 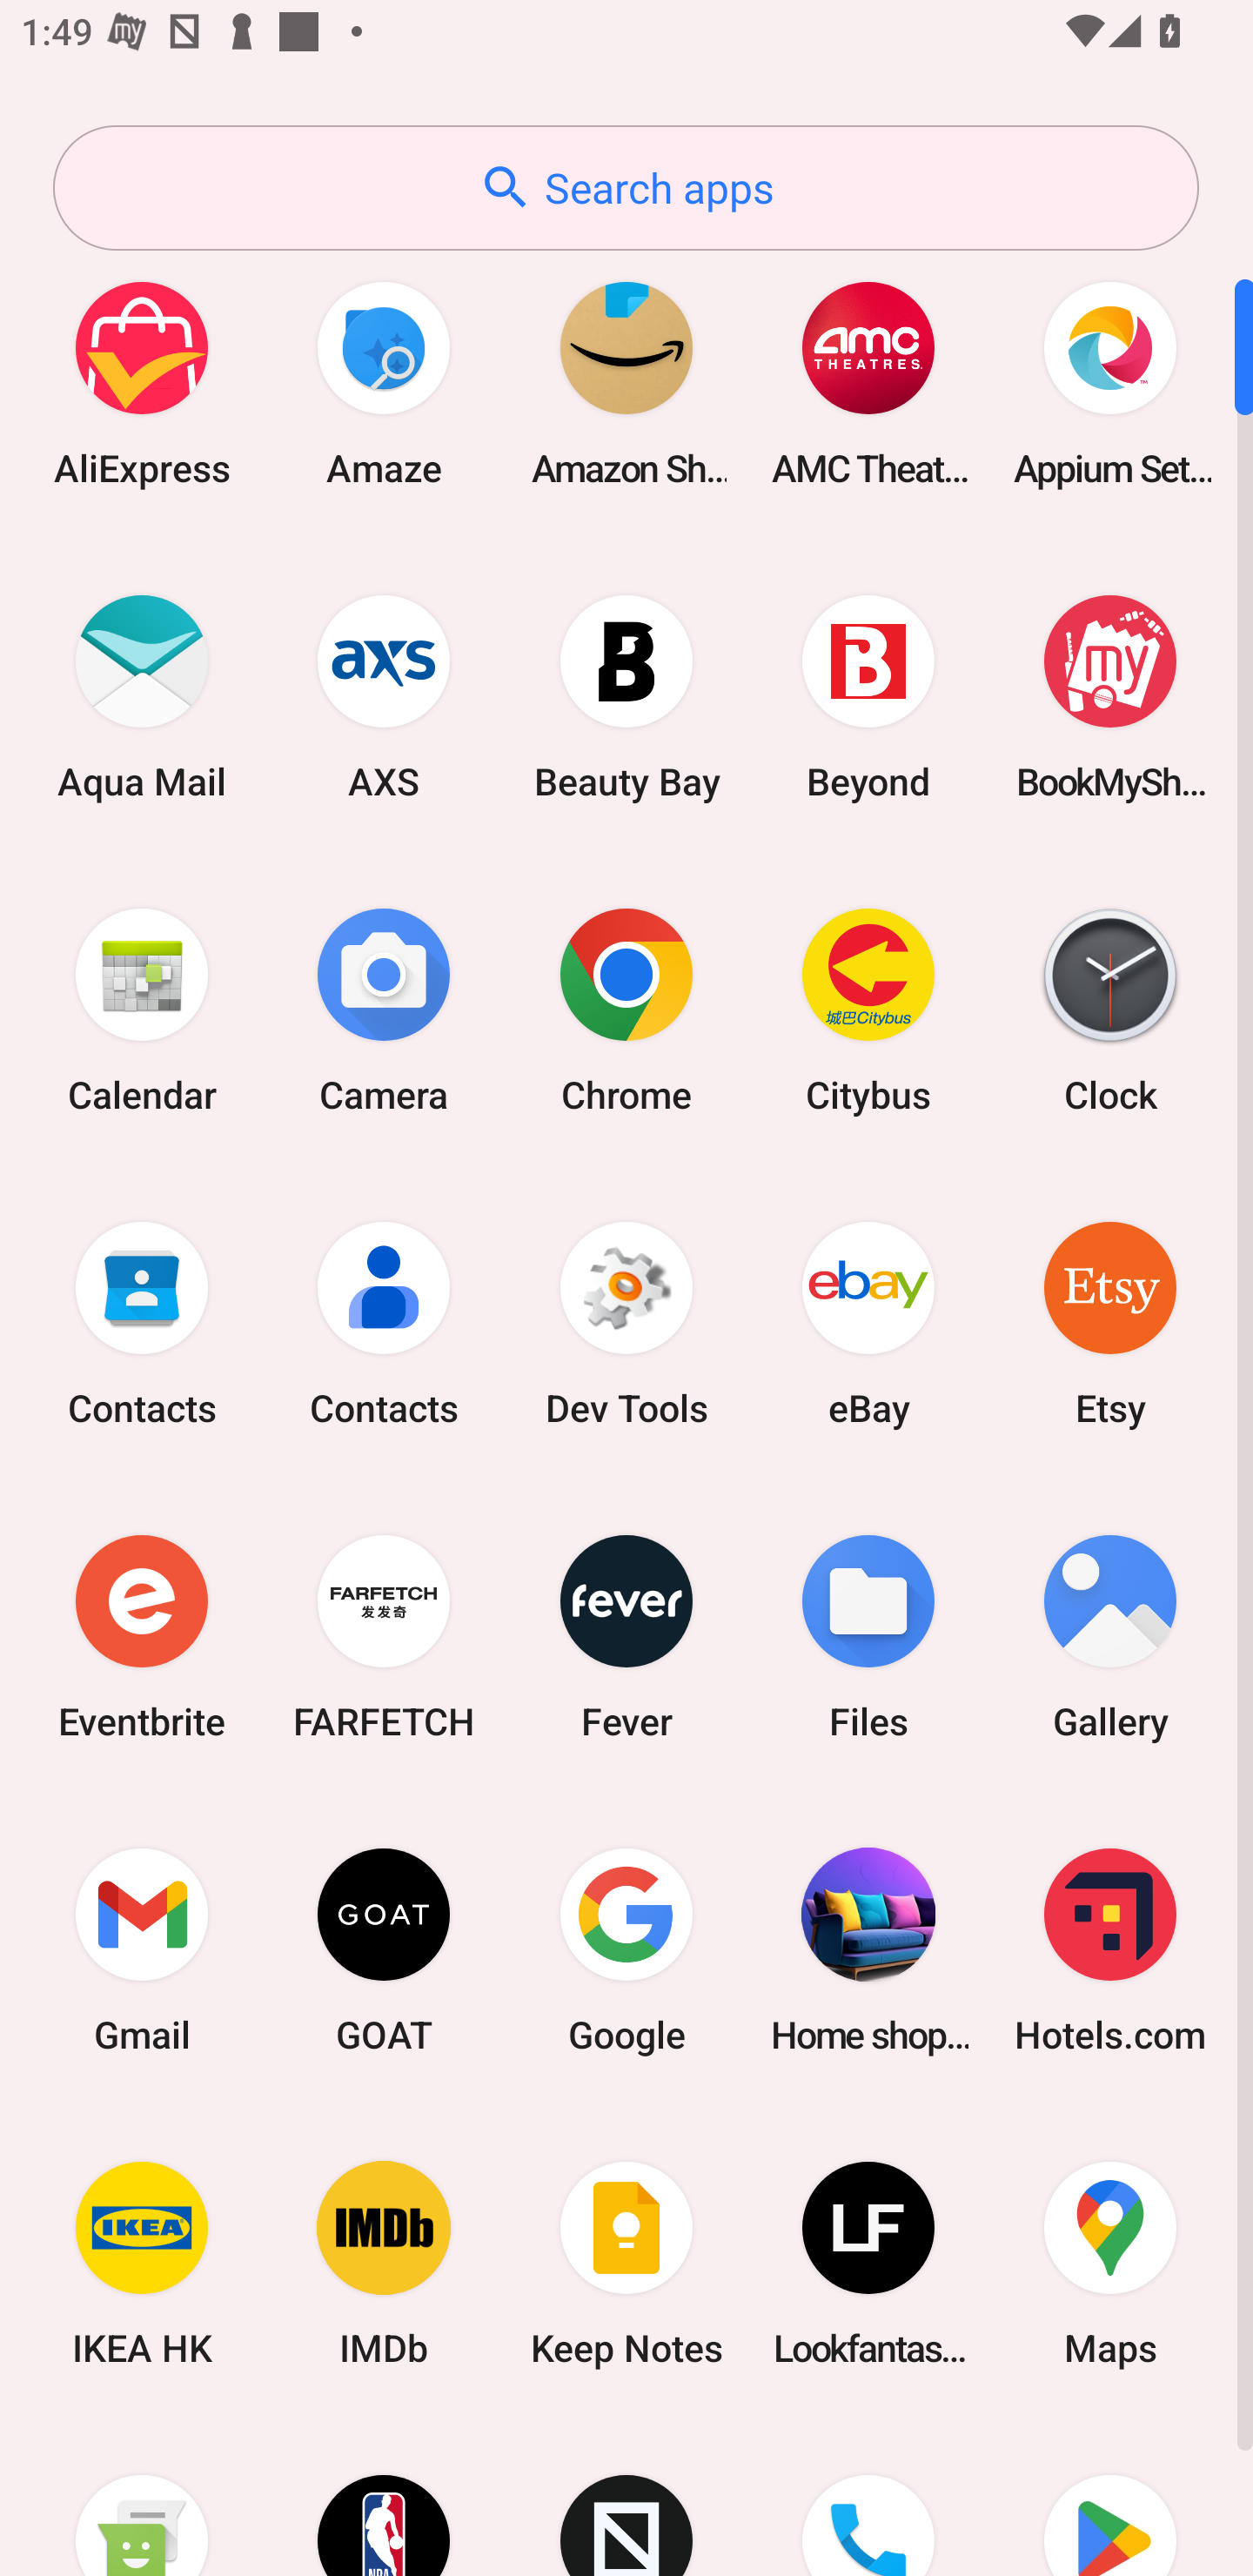 I want to click on Gmail, so click(x=142, y=1949).